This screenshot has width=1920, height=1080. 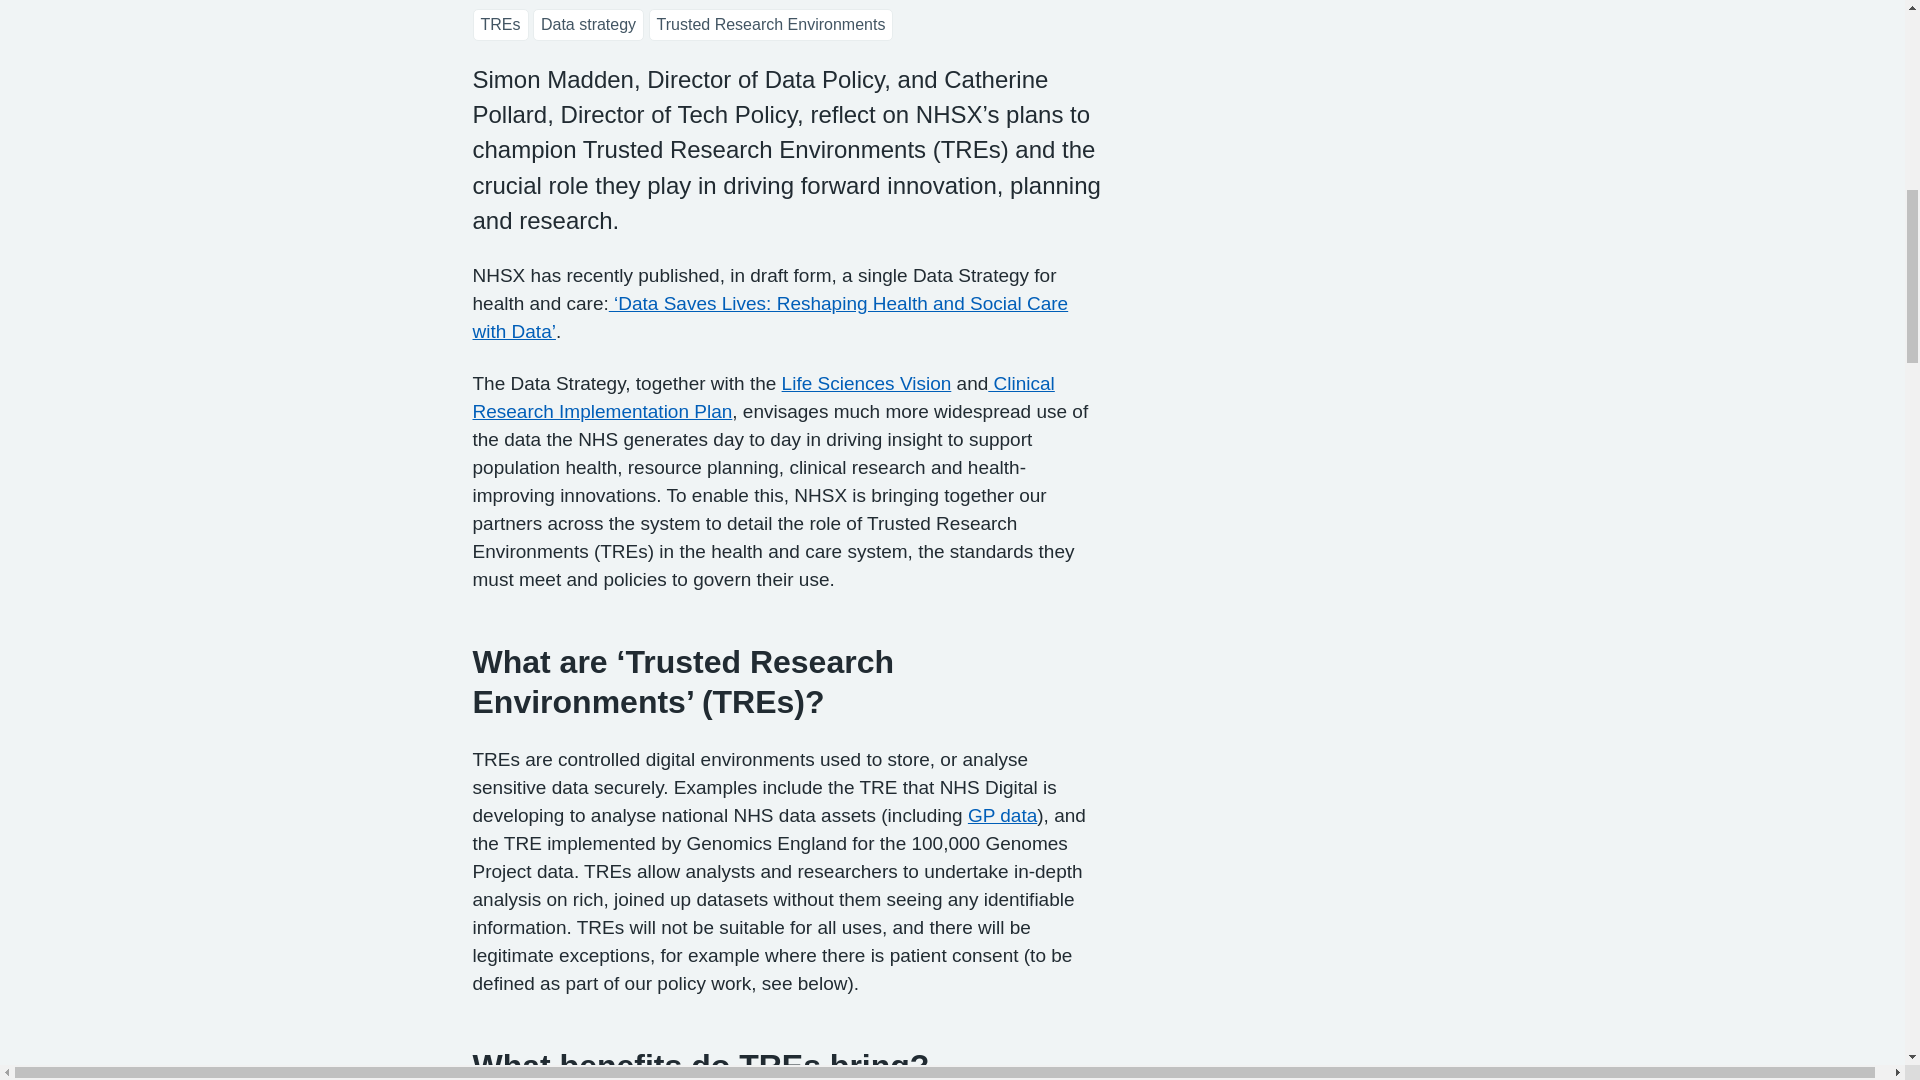 What do you see at coordinates (588, 23) in the screenshot?
I see `Data strategy` at bounding box center [588, 23].